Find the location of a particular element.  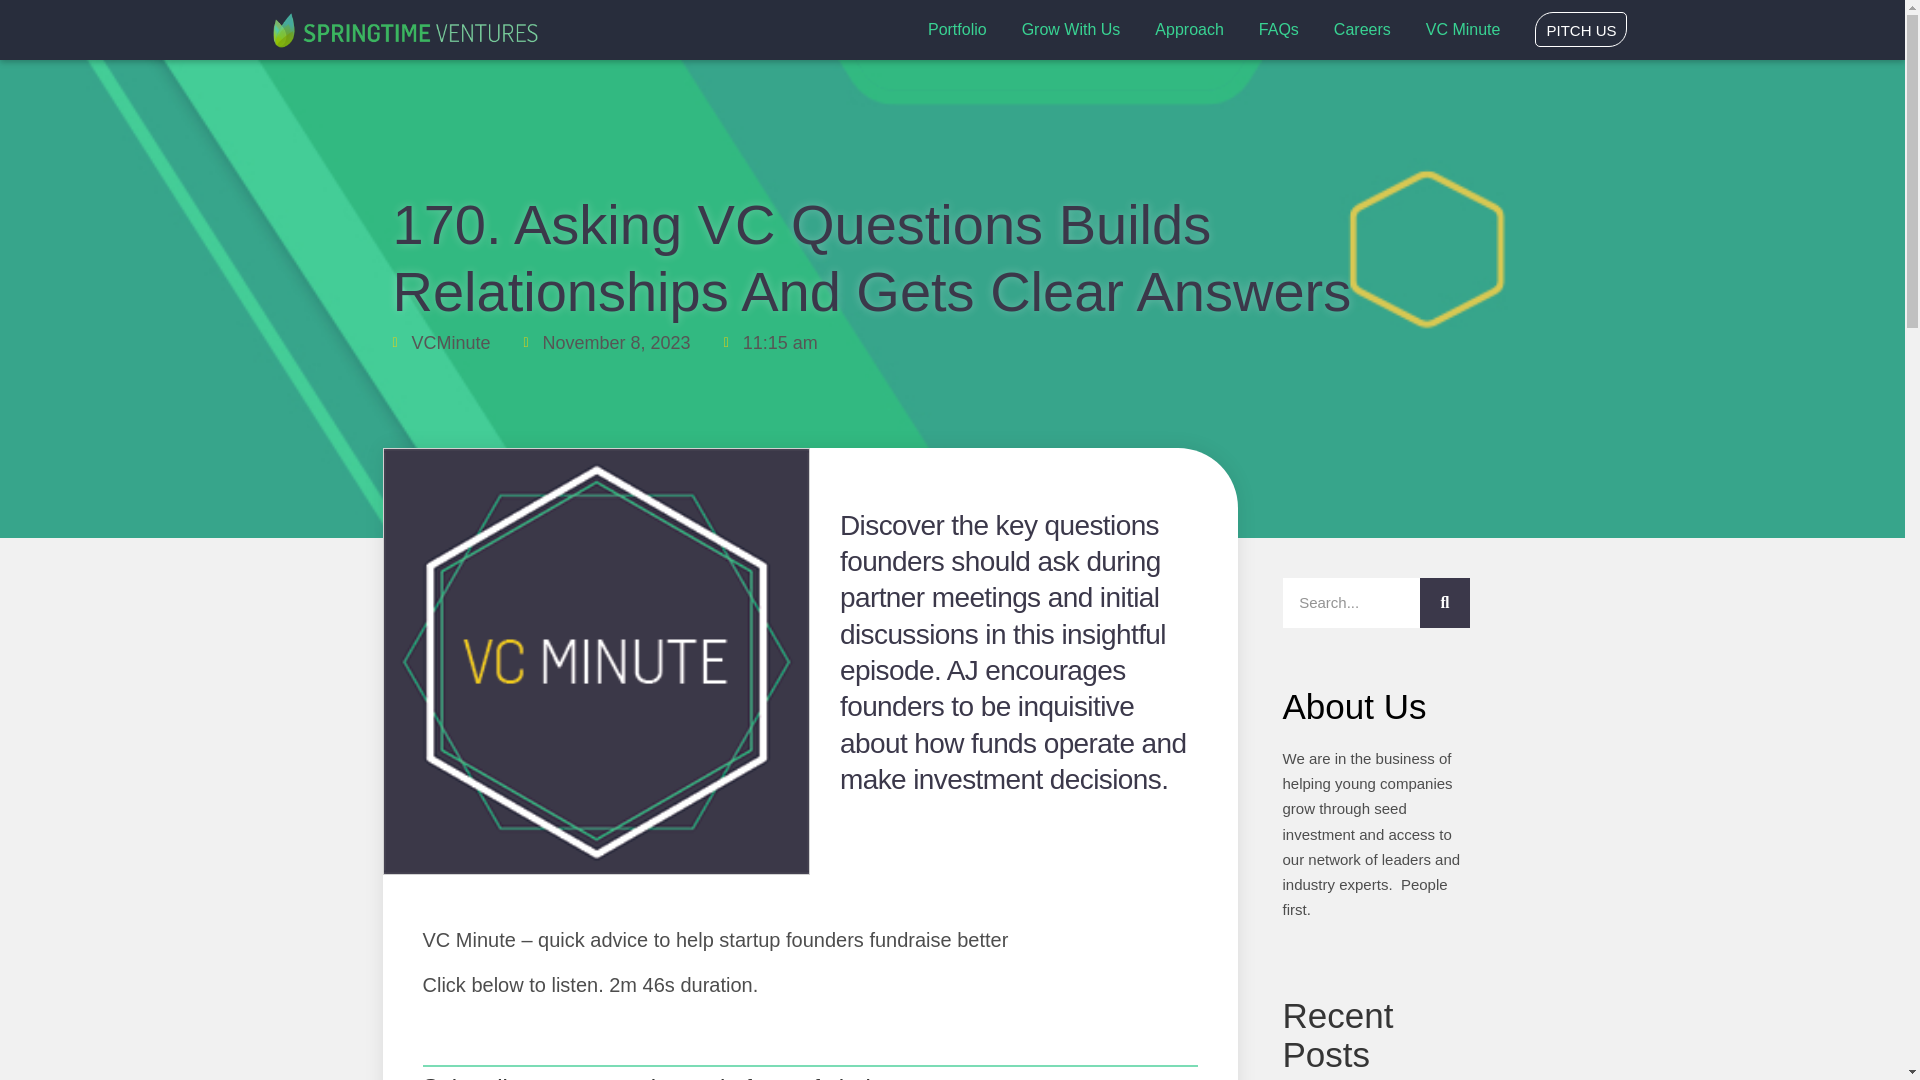

VC Minute is located at coordinates (1464, 30).